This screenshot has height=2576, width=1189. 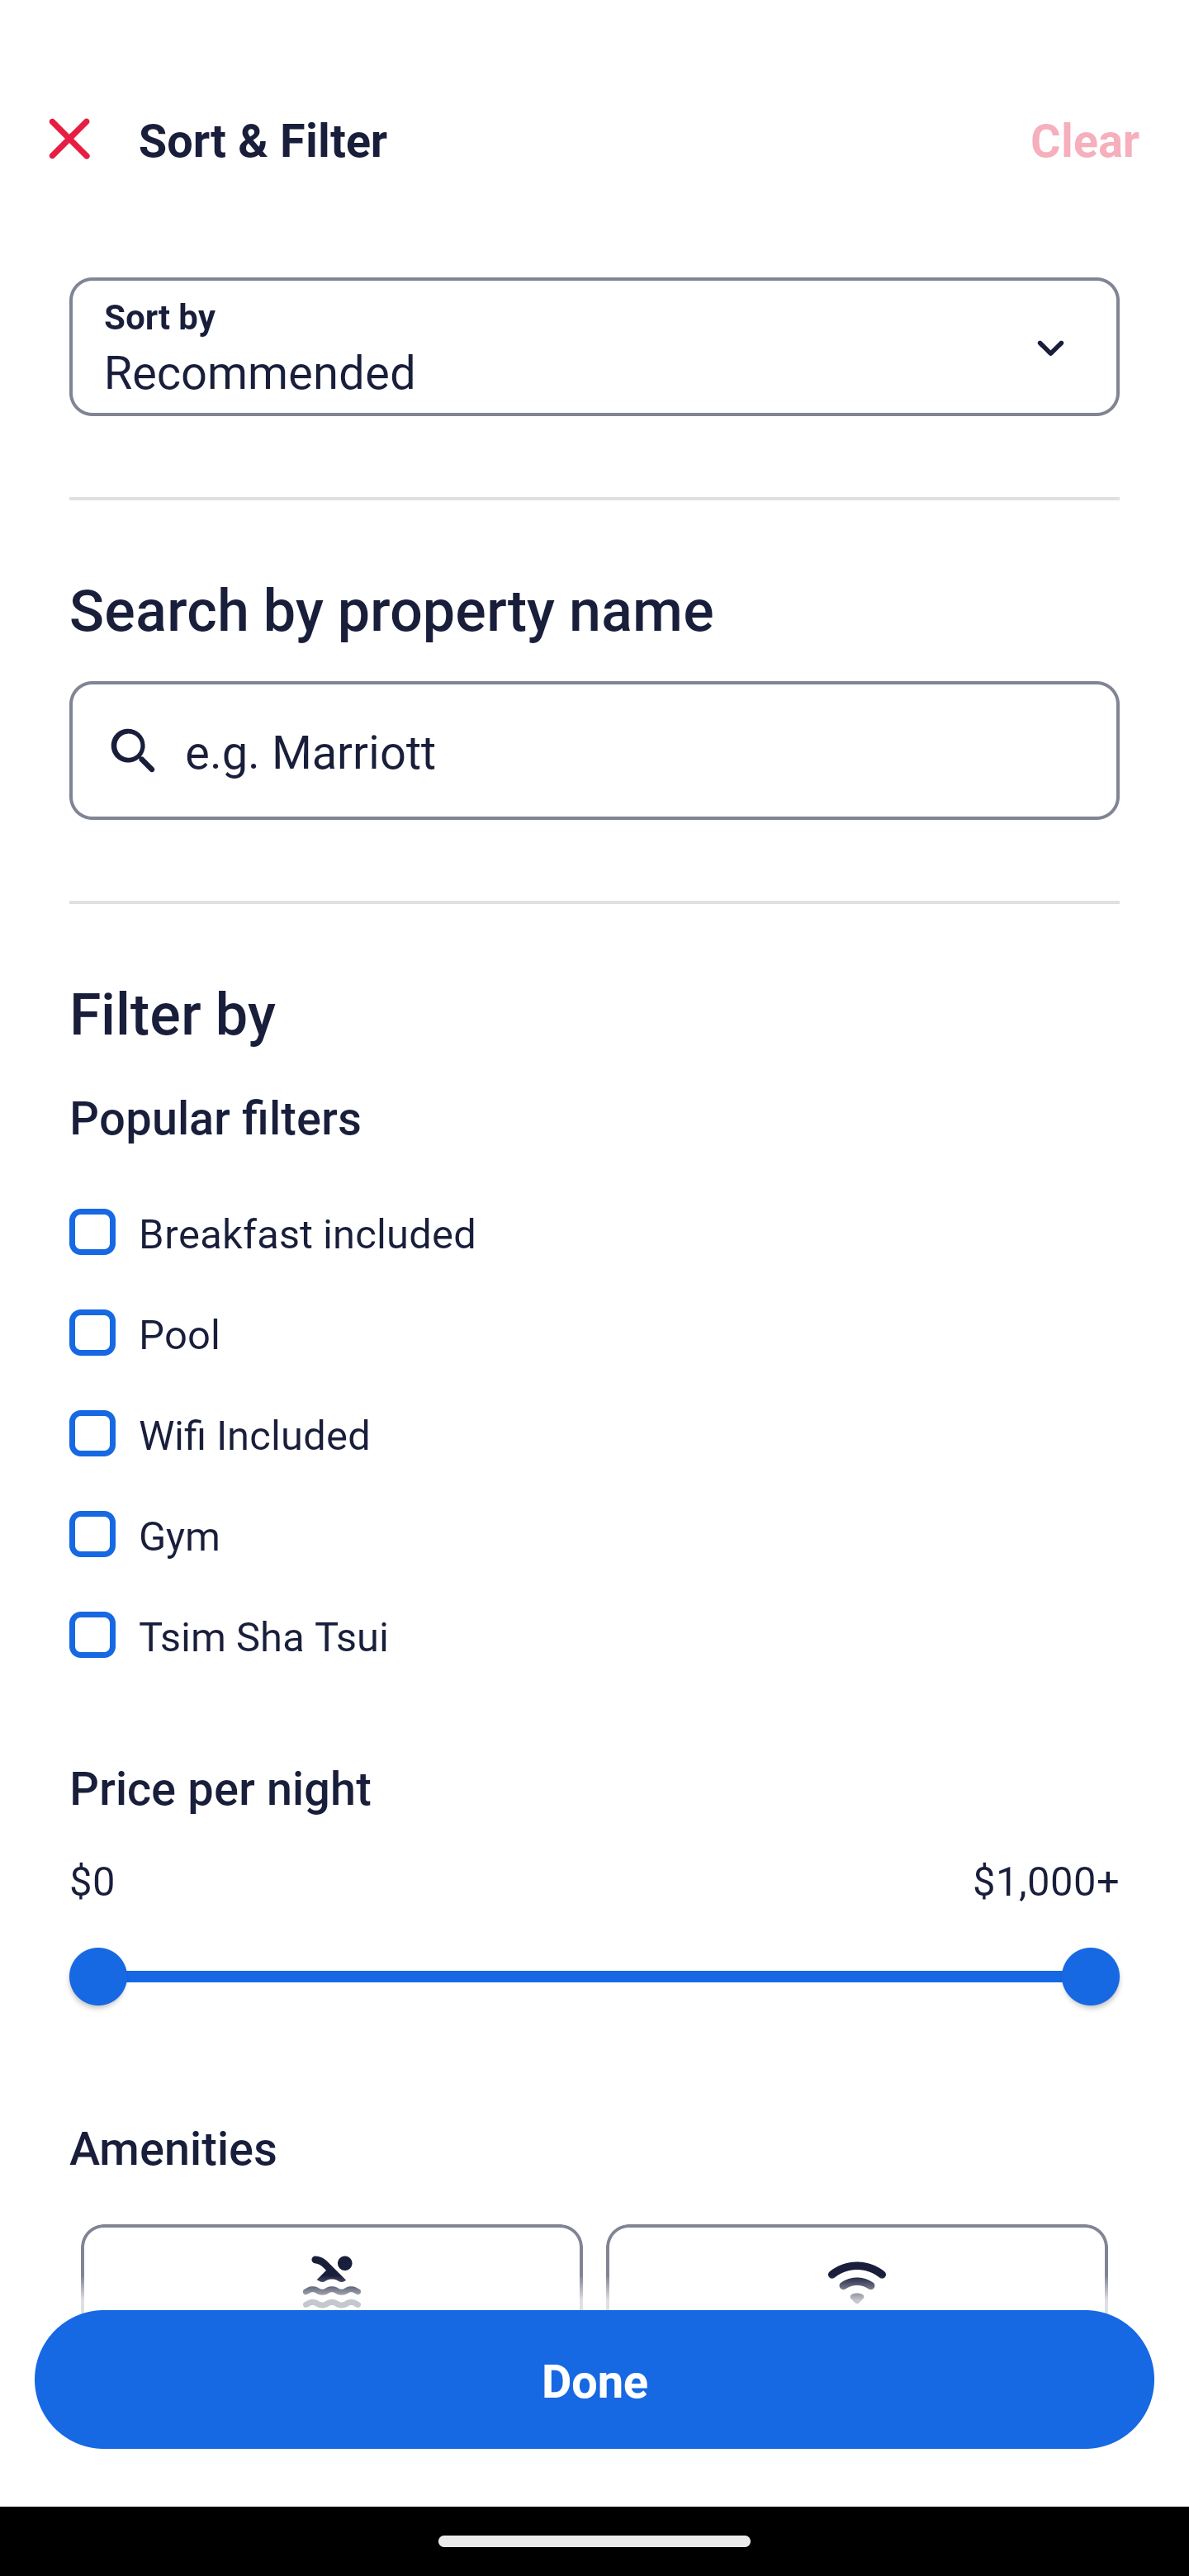 What do you see at coordinates (594, 1214) in the screenshot?
I see `Breakfast included, Breakfast included` at bounding box center [594, 1214].